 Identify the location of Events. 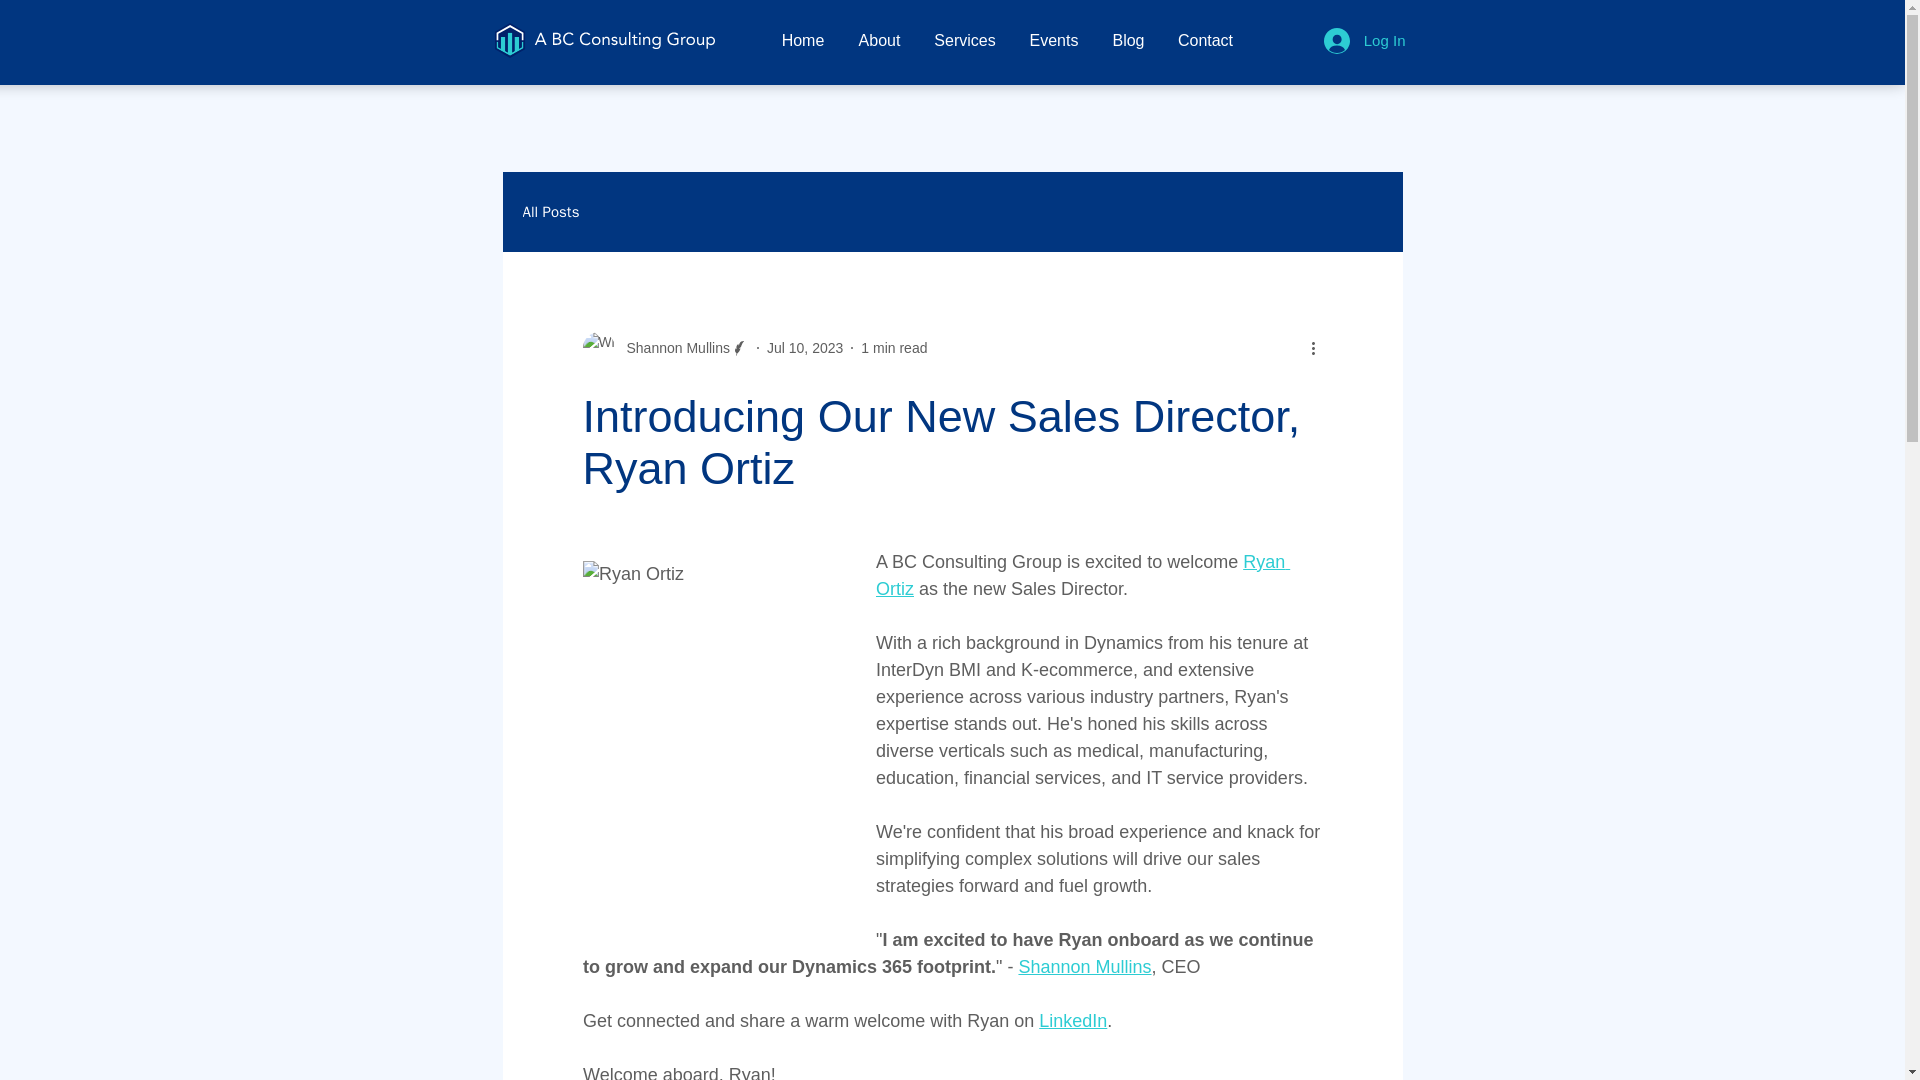
(1052, 40).